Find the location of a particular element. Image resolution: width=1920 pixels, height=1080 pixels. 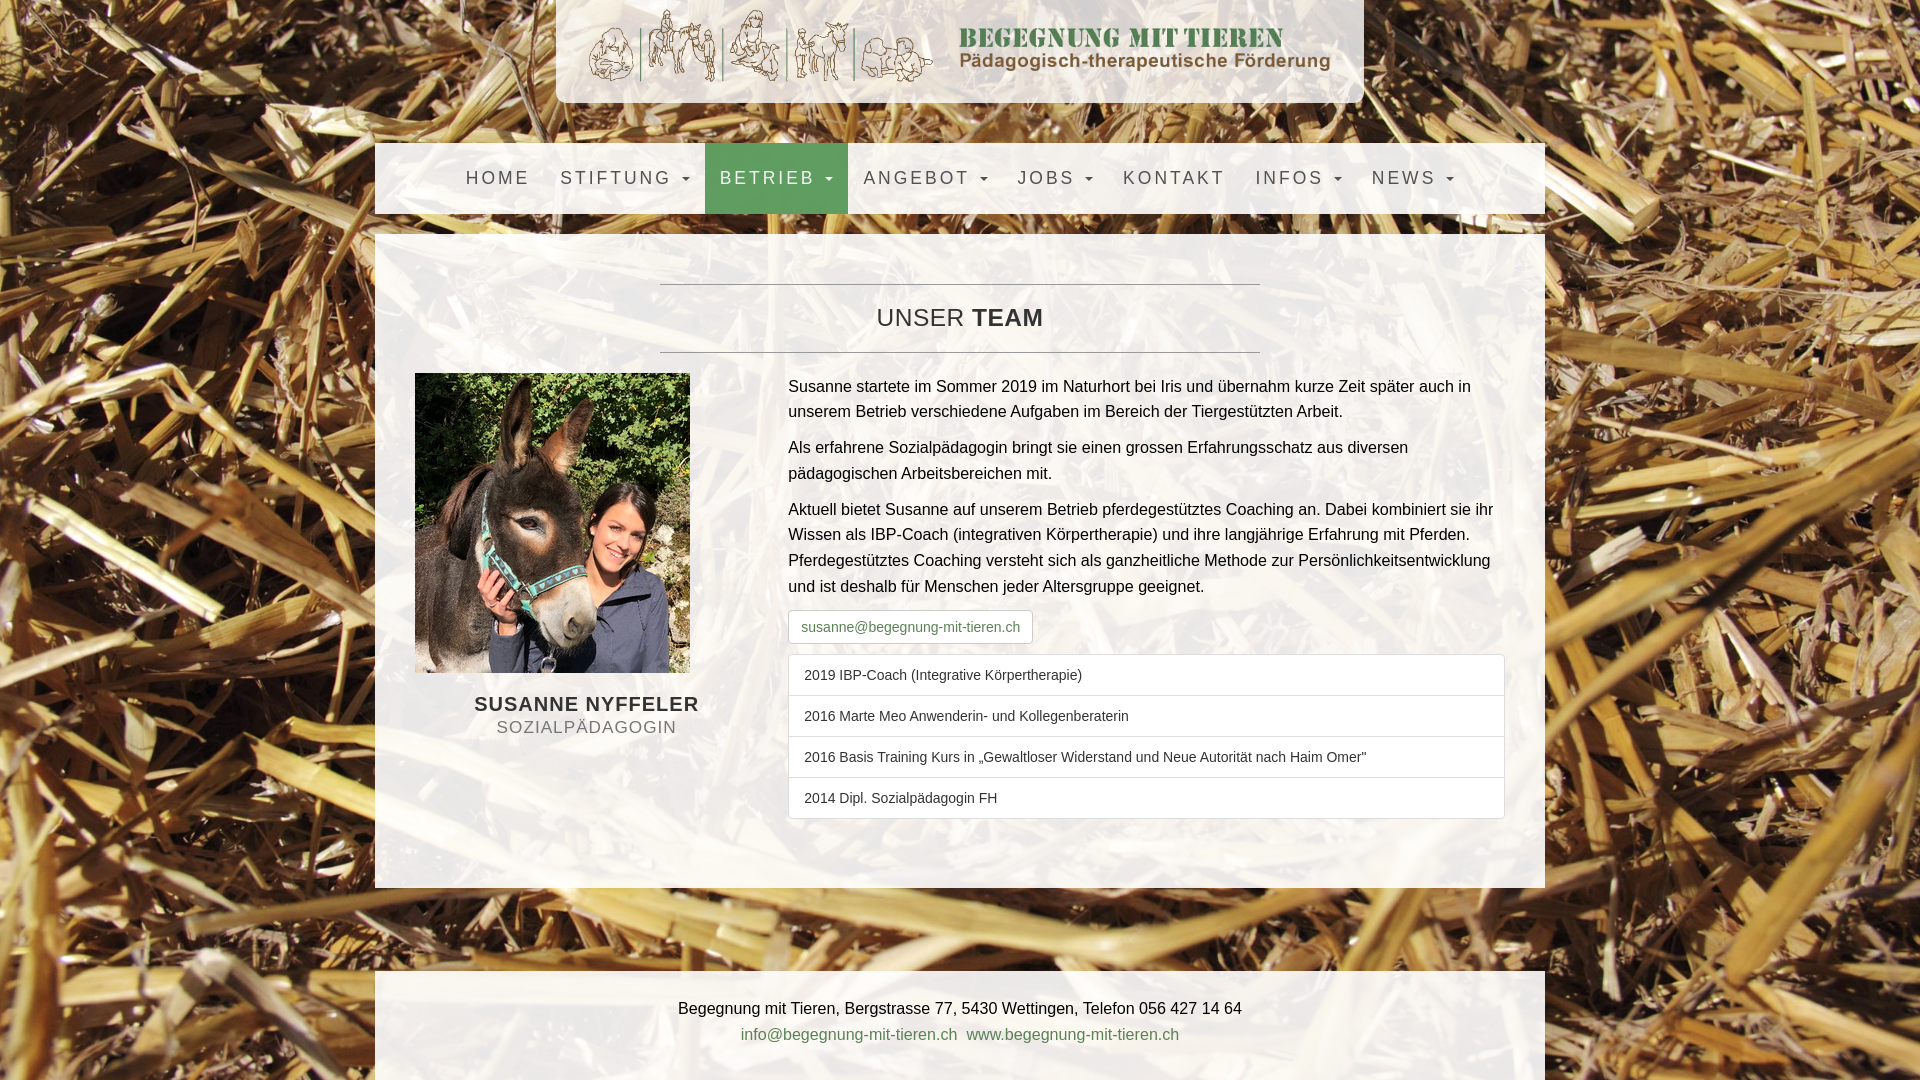

susanne@begegnung-mit-tieren.ch is located at coordinates (910, 626).